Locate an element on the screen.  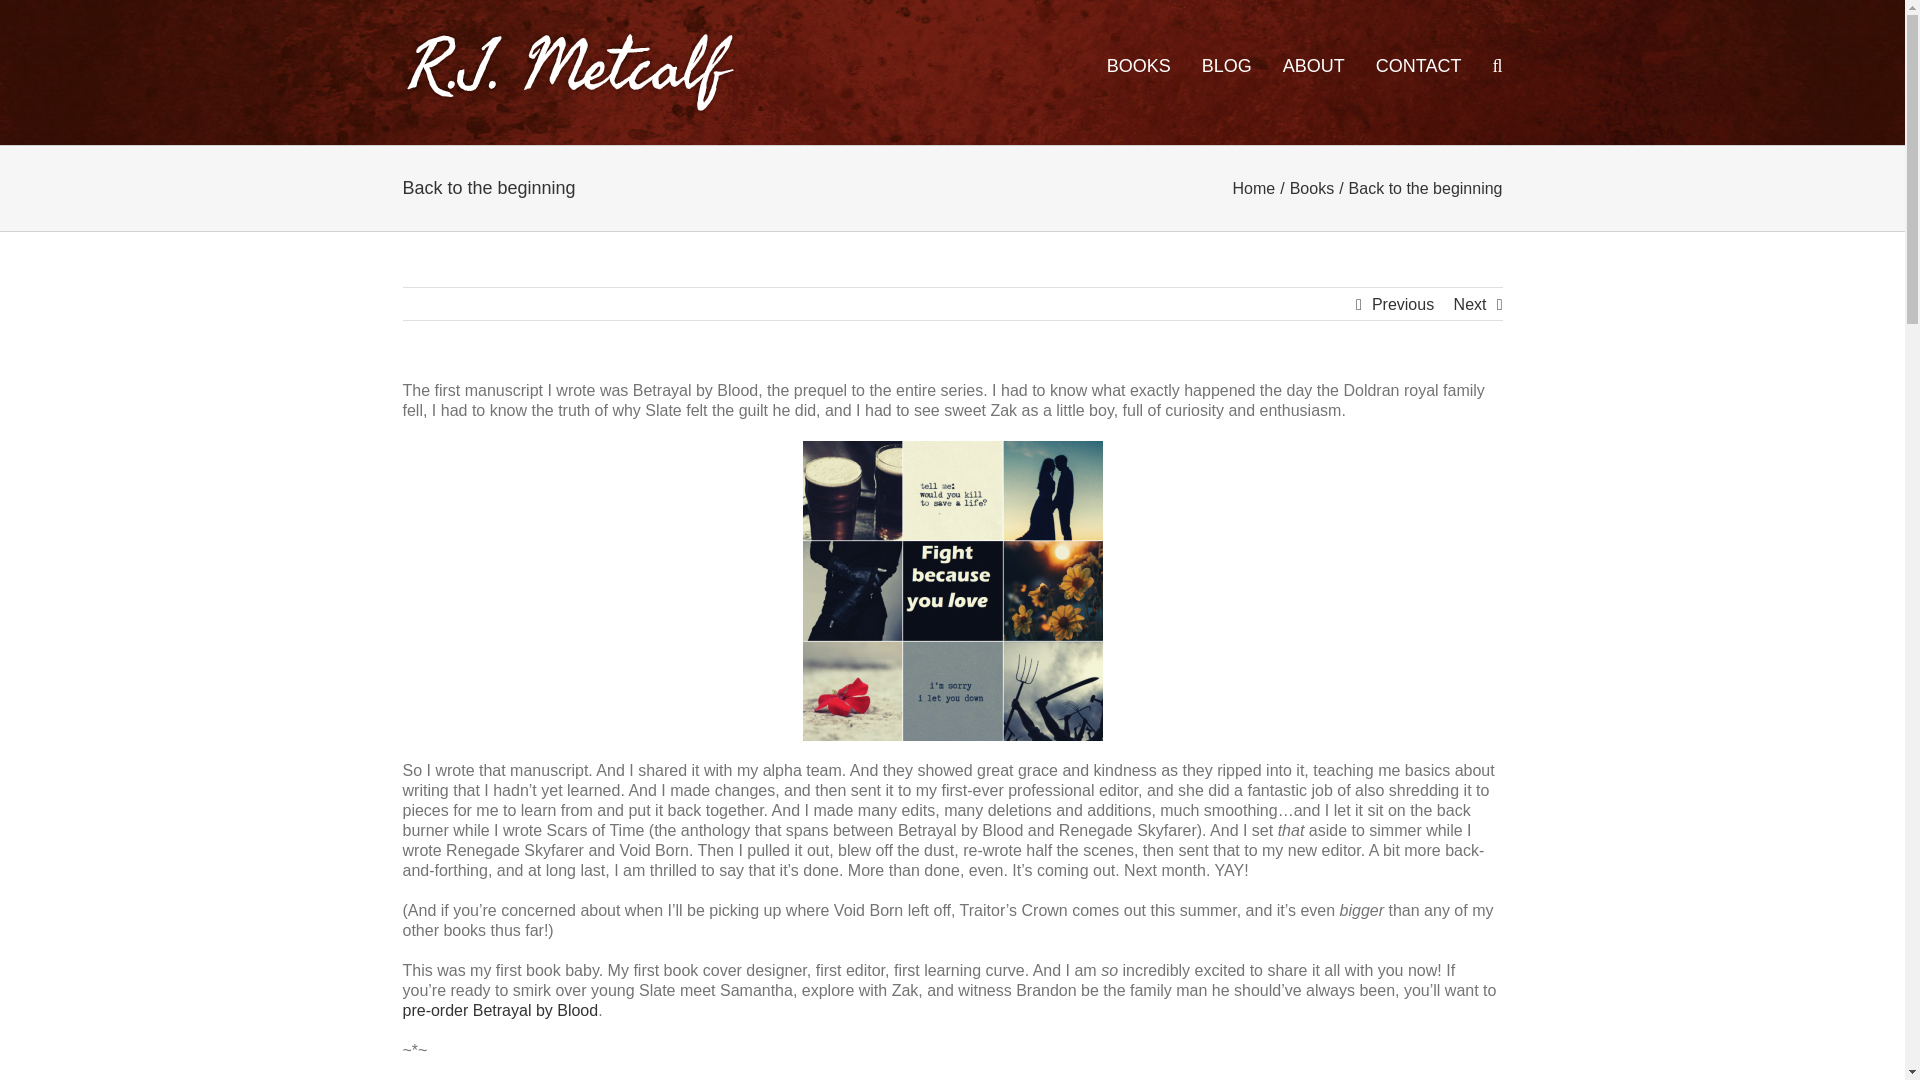
pre-order Betrayal by Blood is located at coordinates (499, 1010).